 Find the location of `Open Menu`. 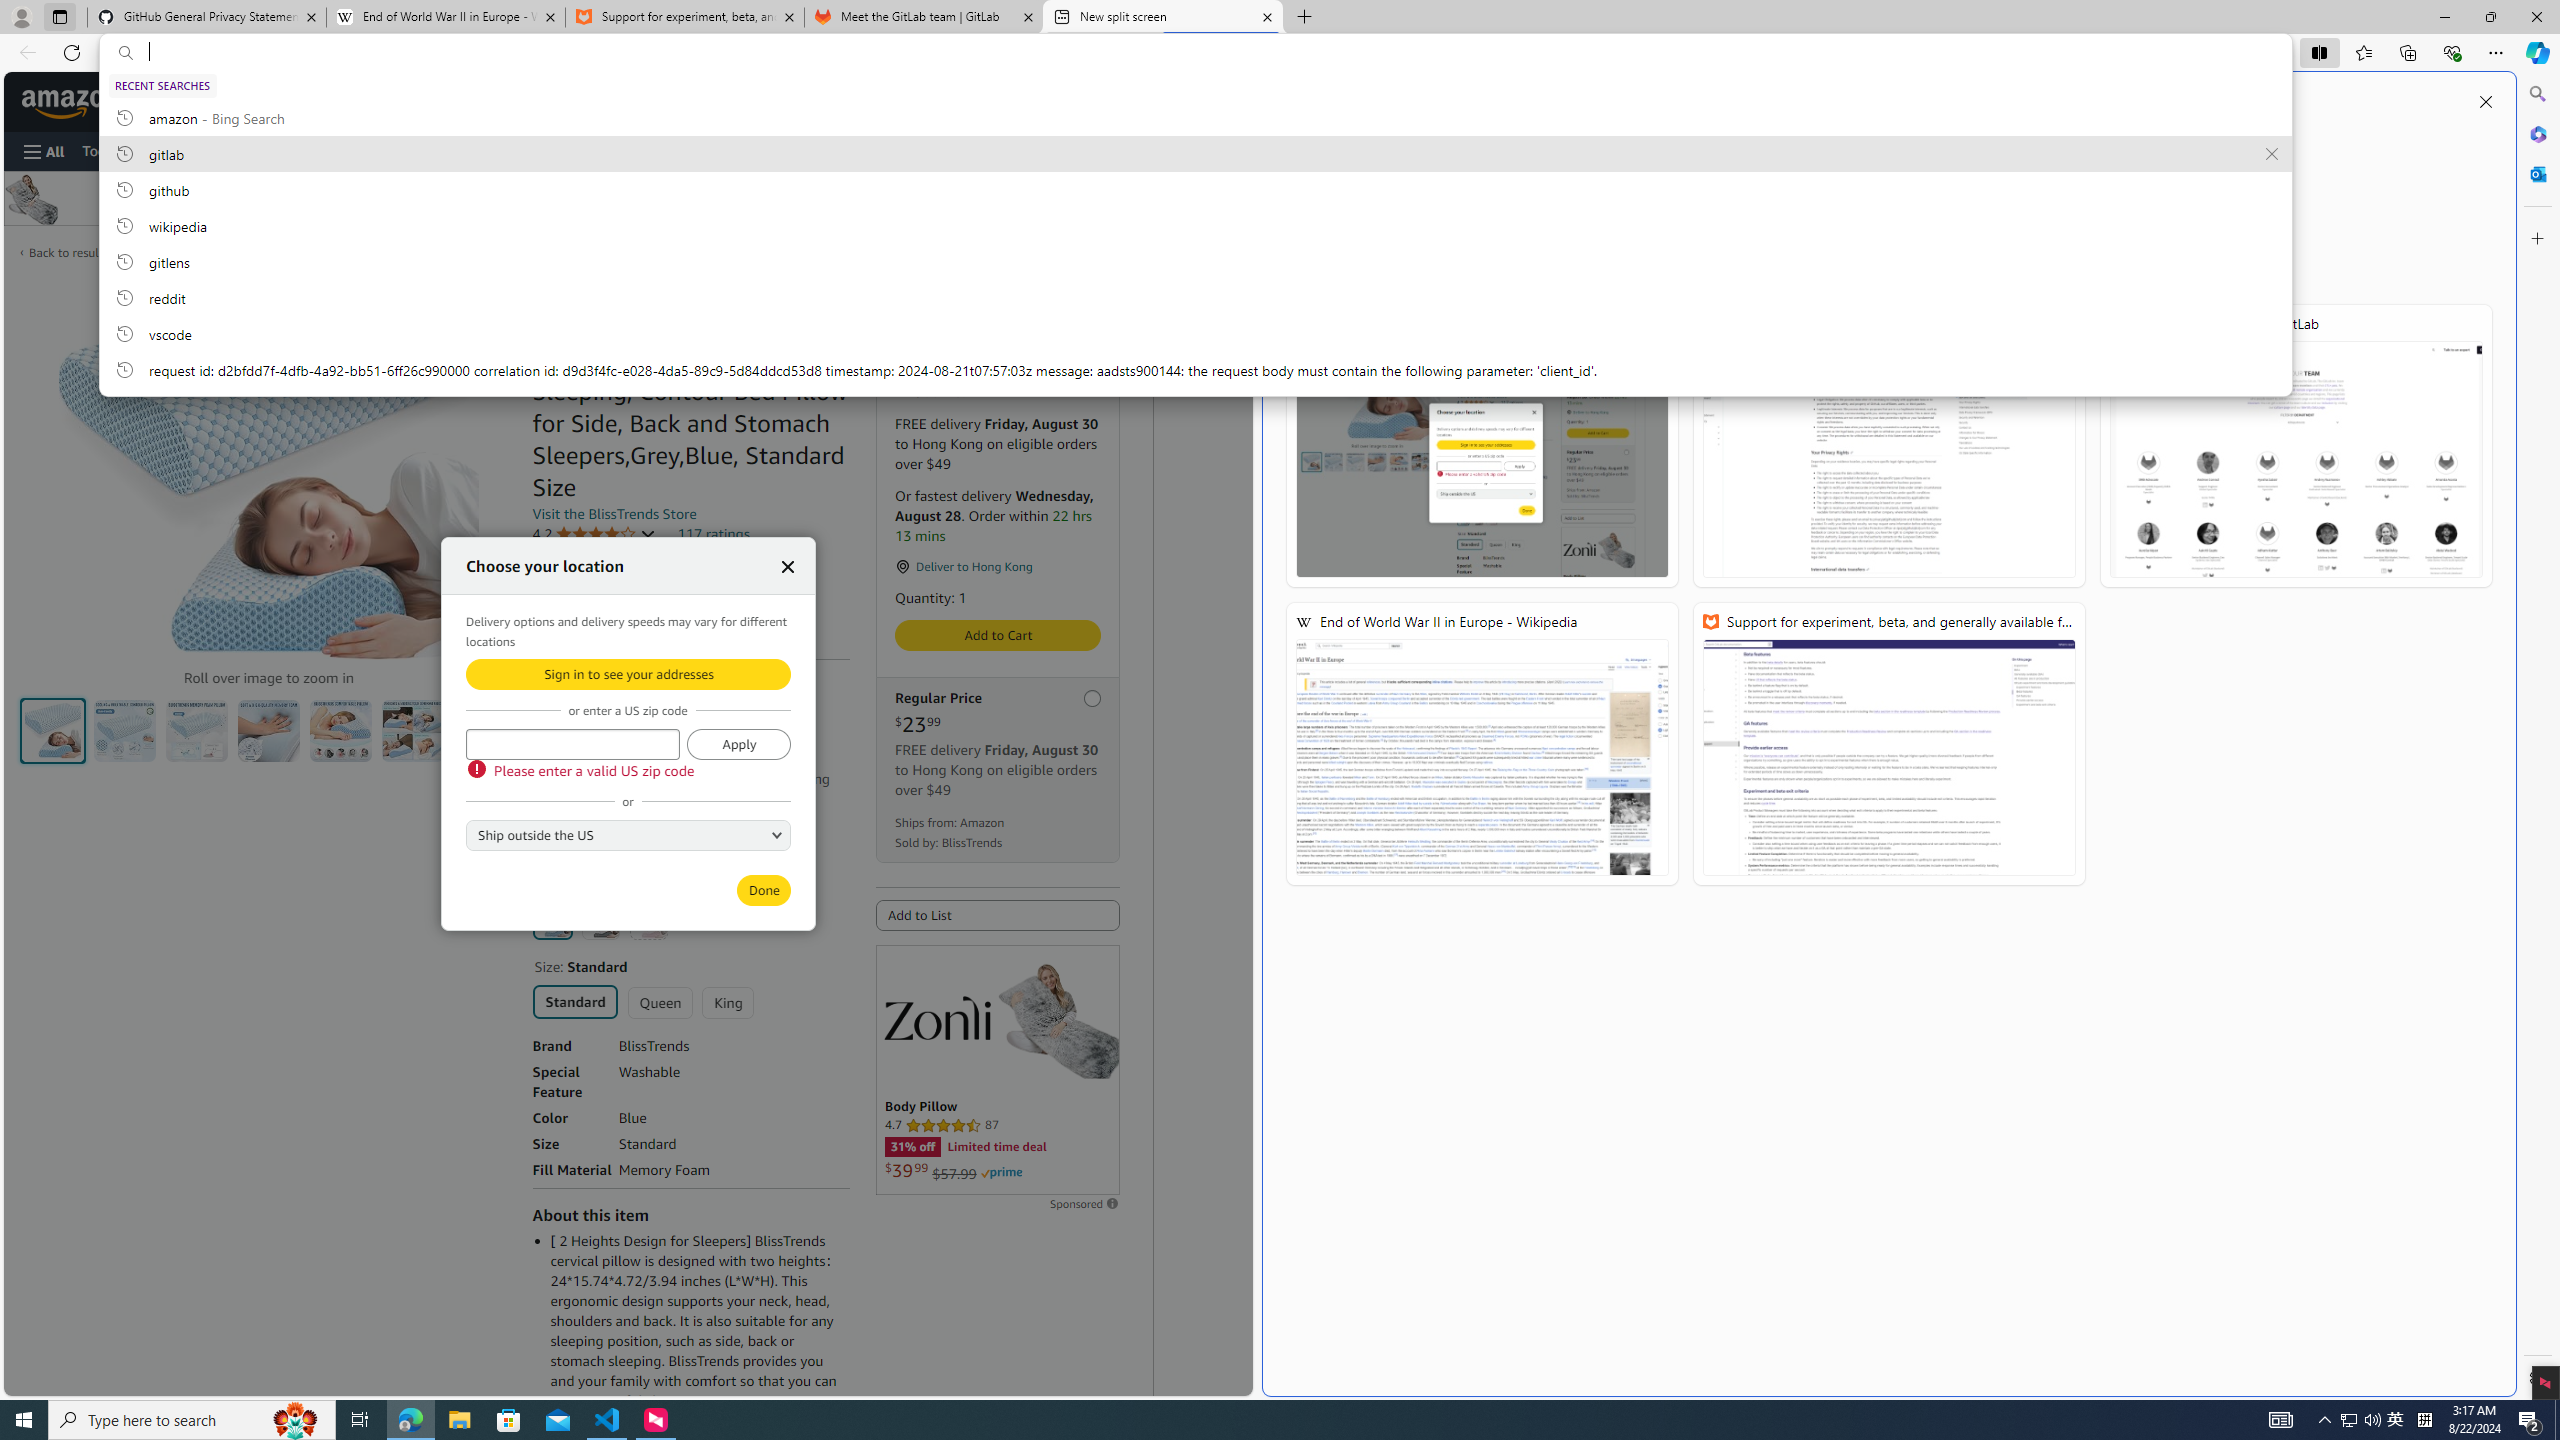

Open Menu is located at coordinates (44, 152).